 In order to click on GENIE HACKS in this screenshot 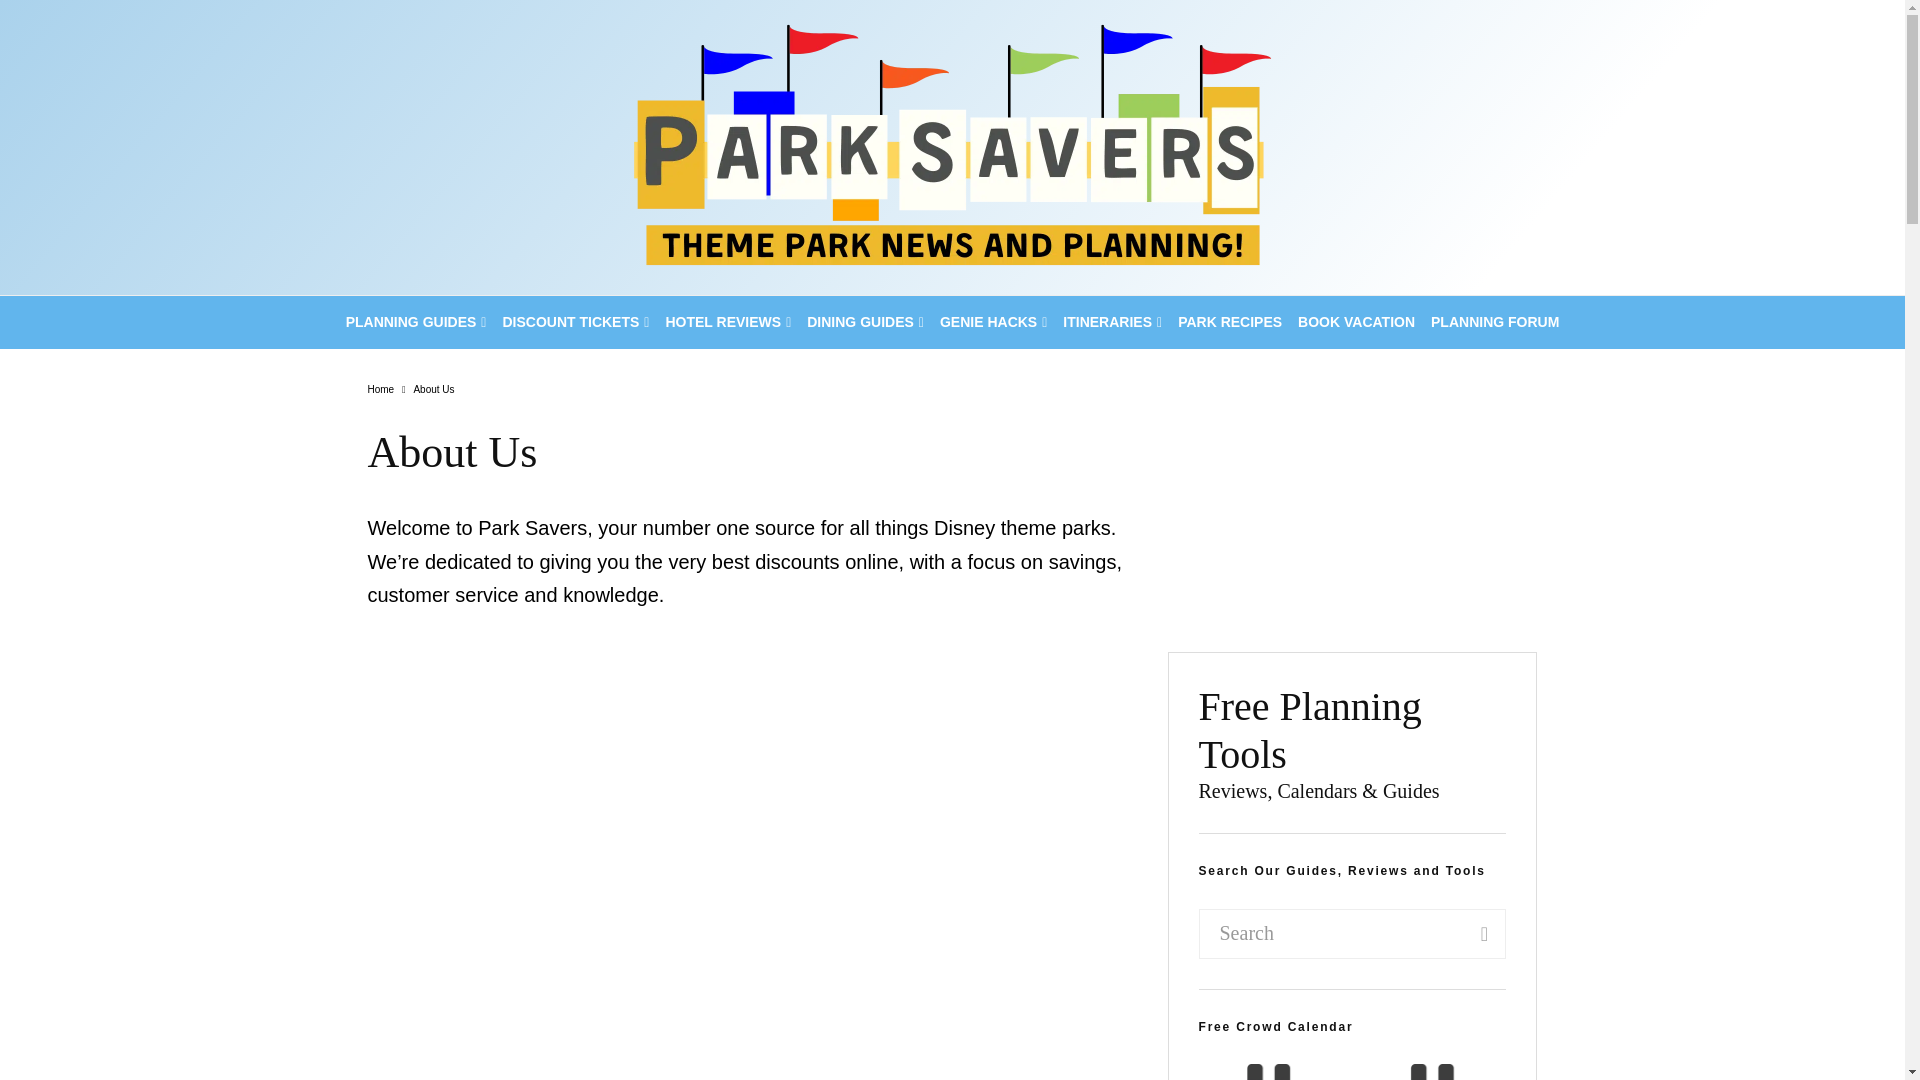, I will do `click(992, 322)`.